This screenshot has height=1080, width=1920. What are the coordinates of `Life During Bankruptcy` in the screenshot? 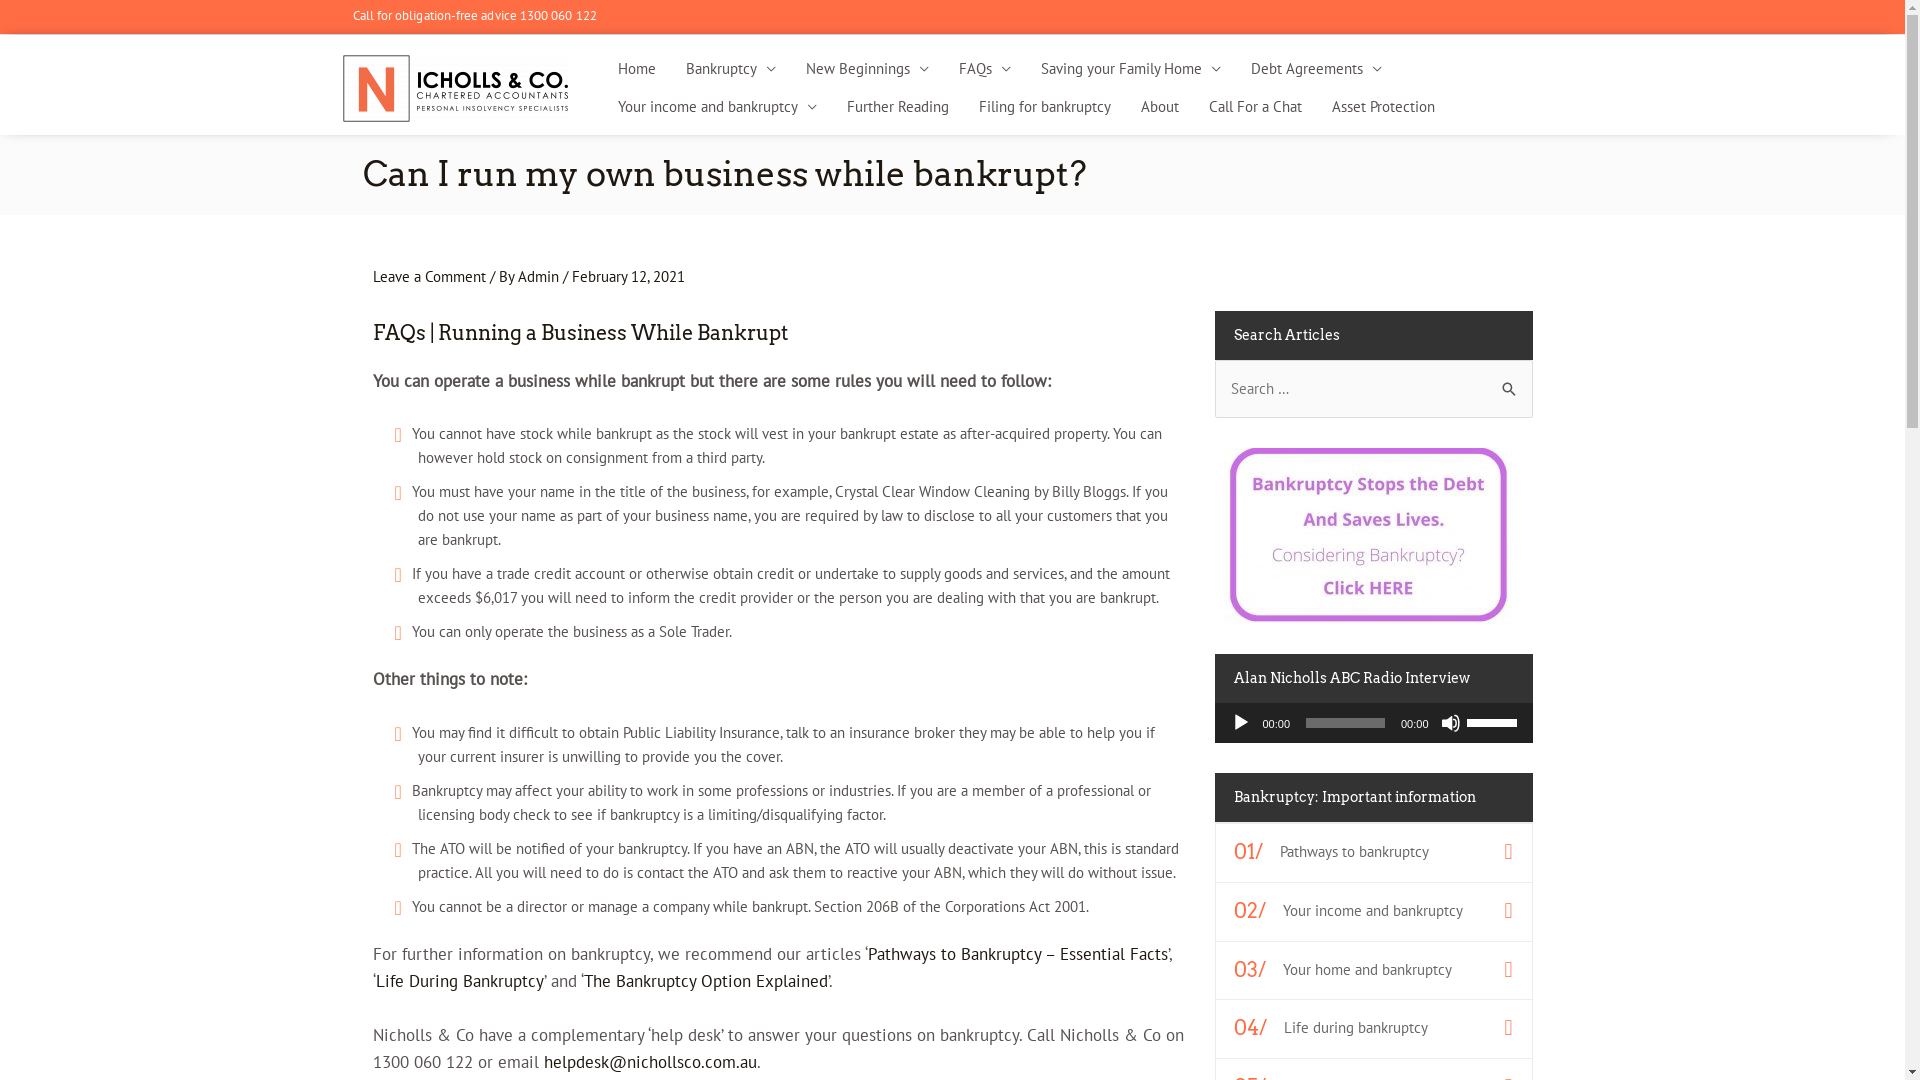 It's located at (460, 981).